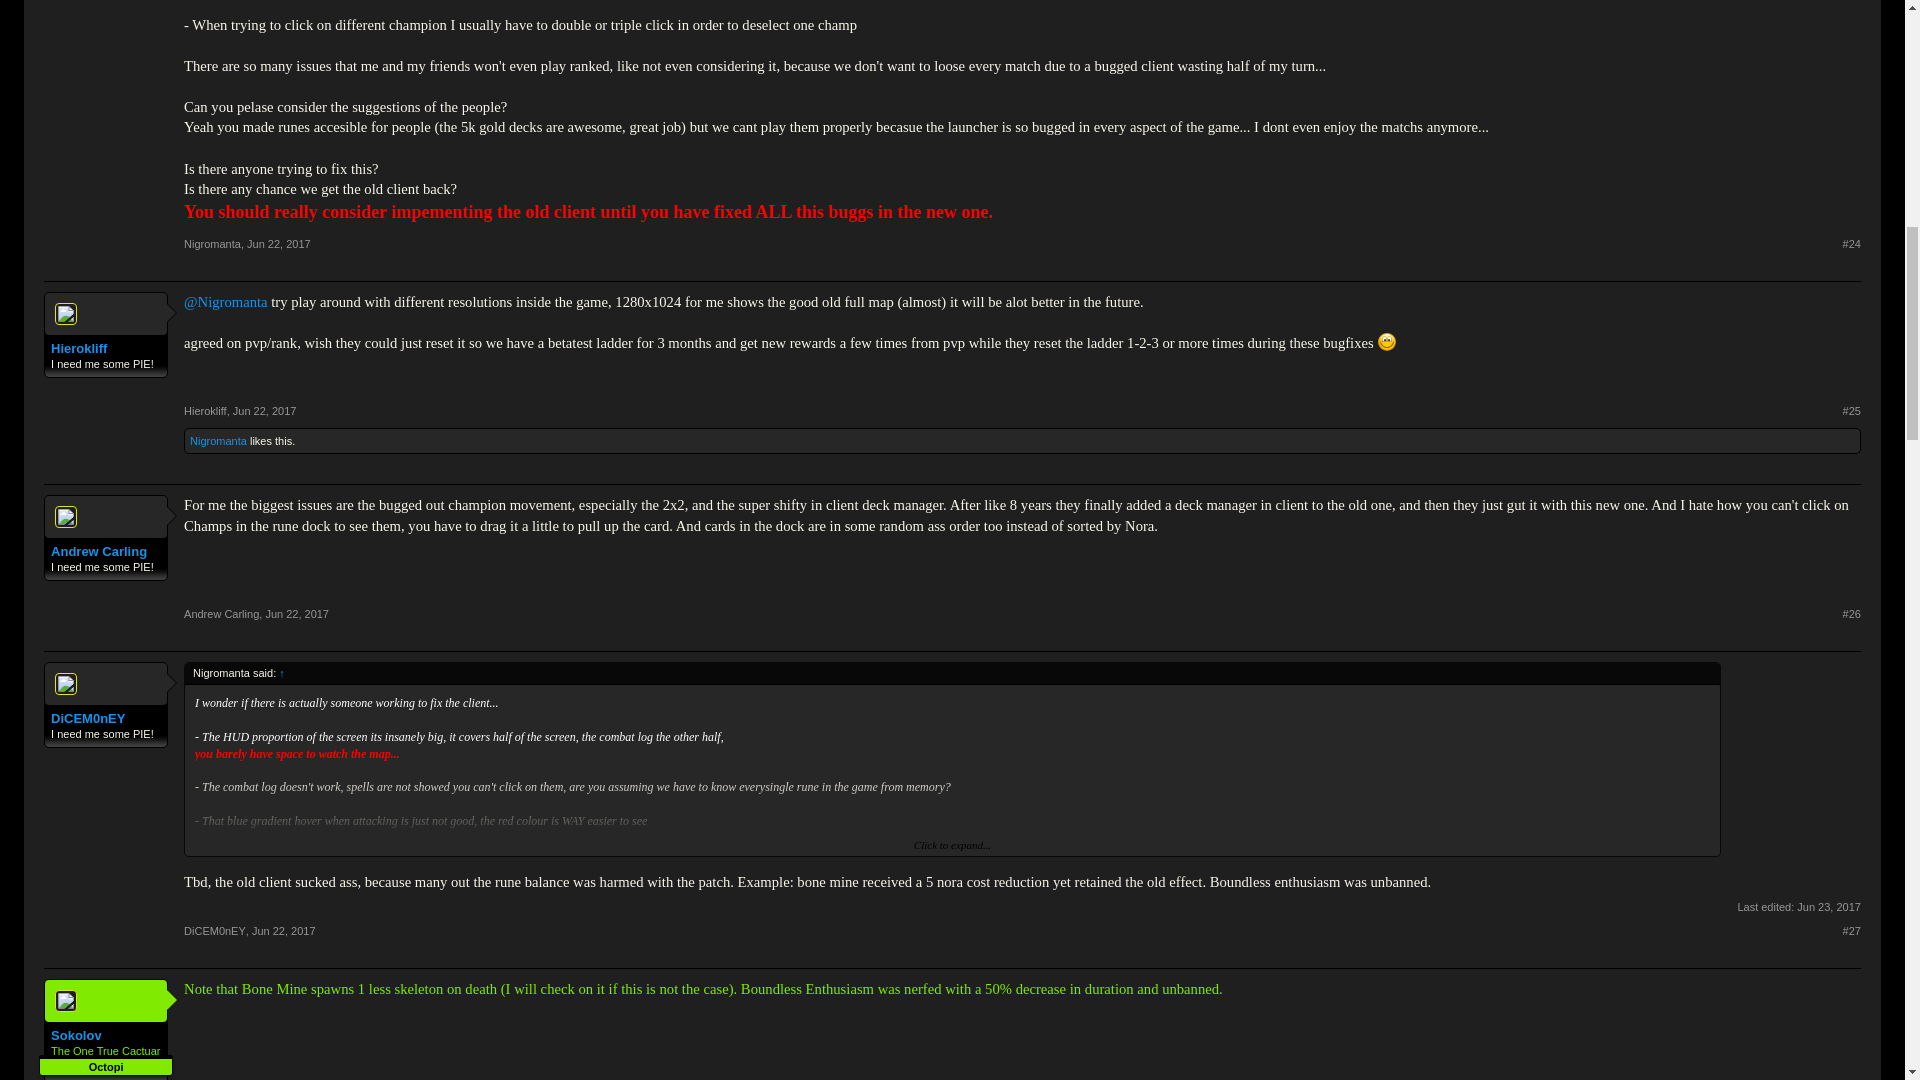 This screenshot has height=1080, width=1920. What do you see at coordinates (214, 930) in the screenshot?
I see `DiCEM0nEY` at bounding box center [214, 930].